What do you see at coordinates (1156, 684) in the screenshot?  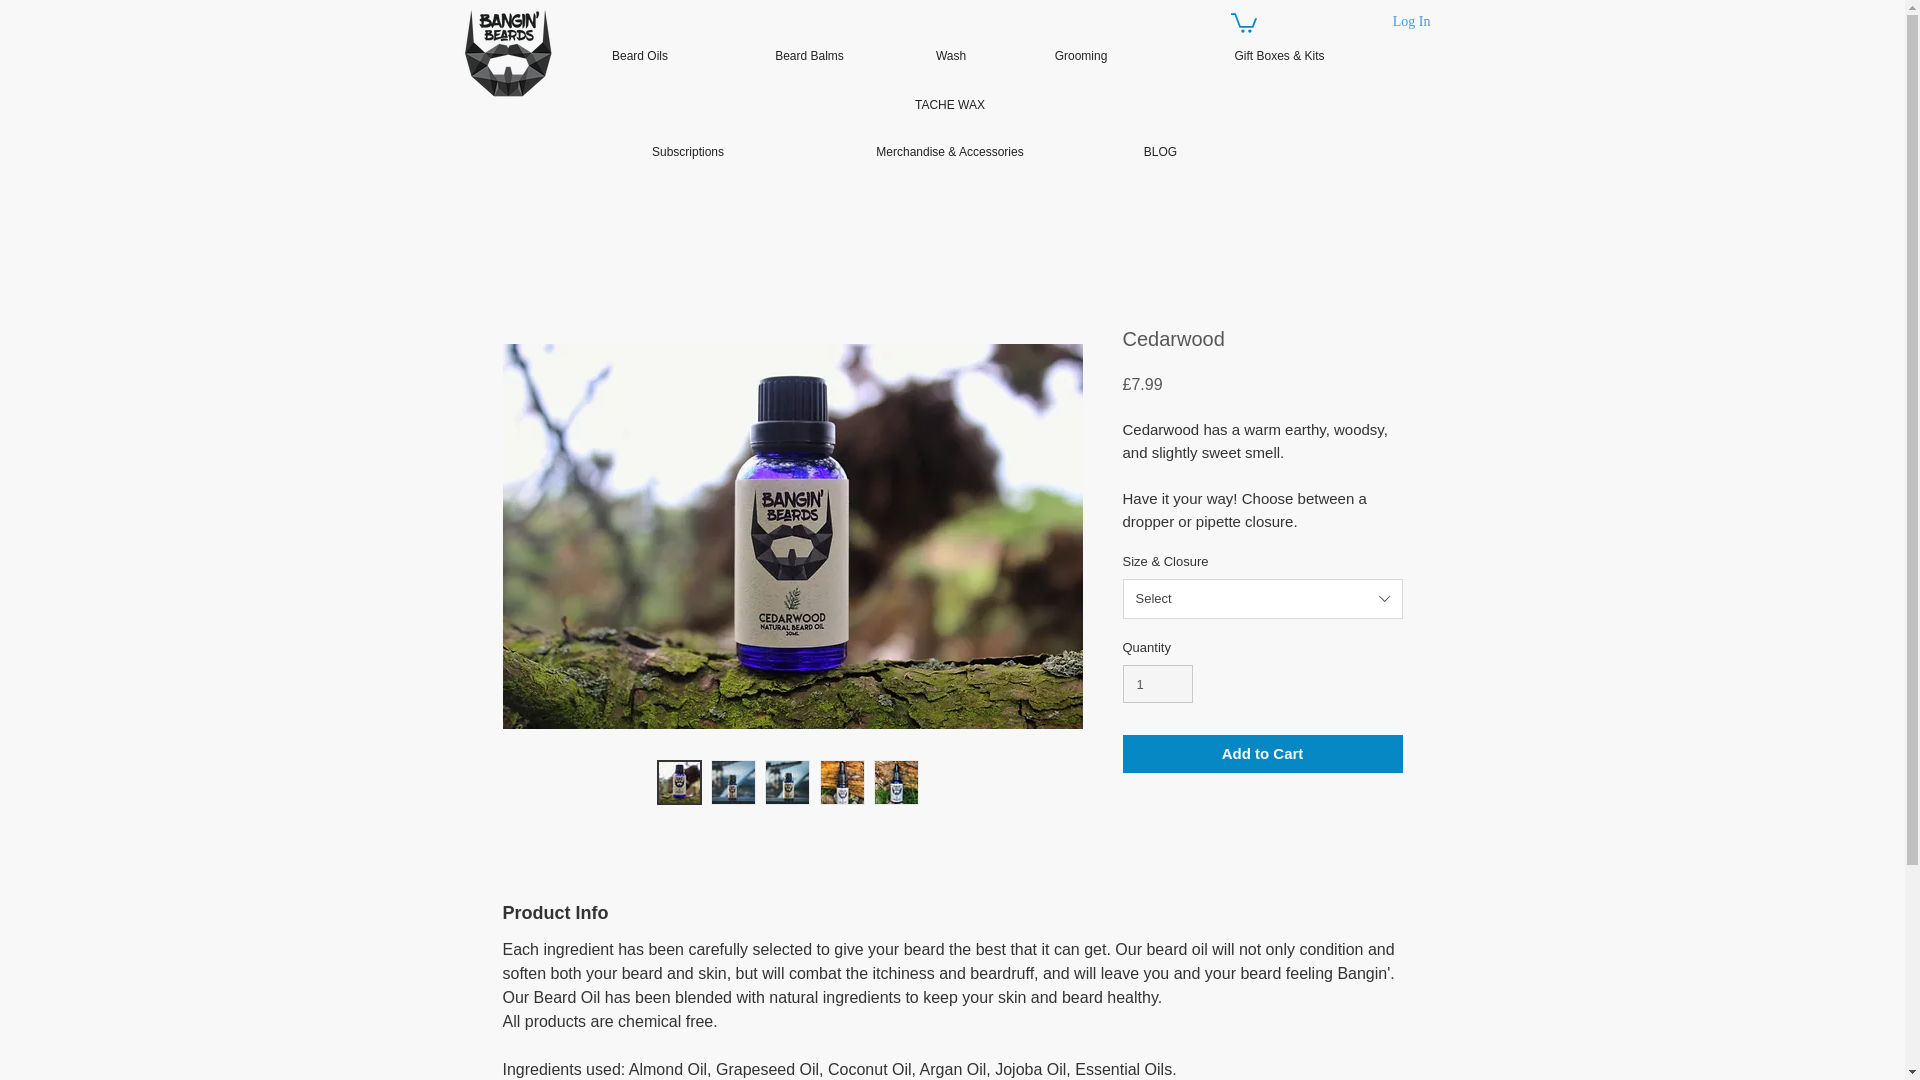 I see `1` at bounding box center [1156, 684].